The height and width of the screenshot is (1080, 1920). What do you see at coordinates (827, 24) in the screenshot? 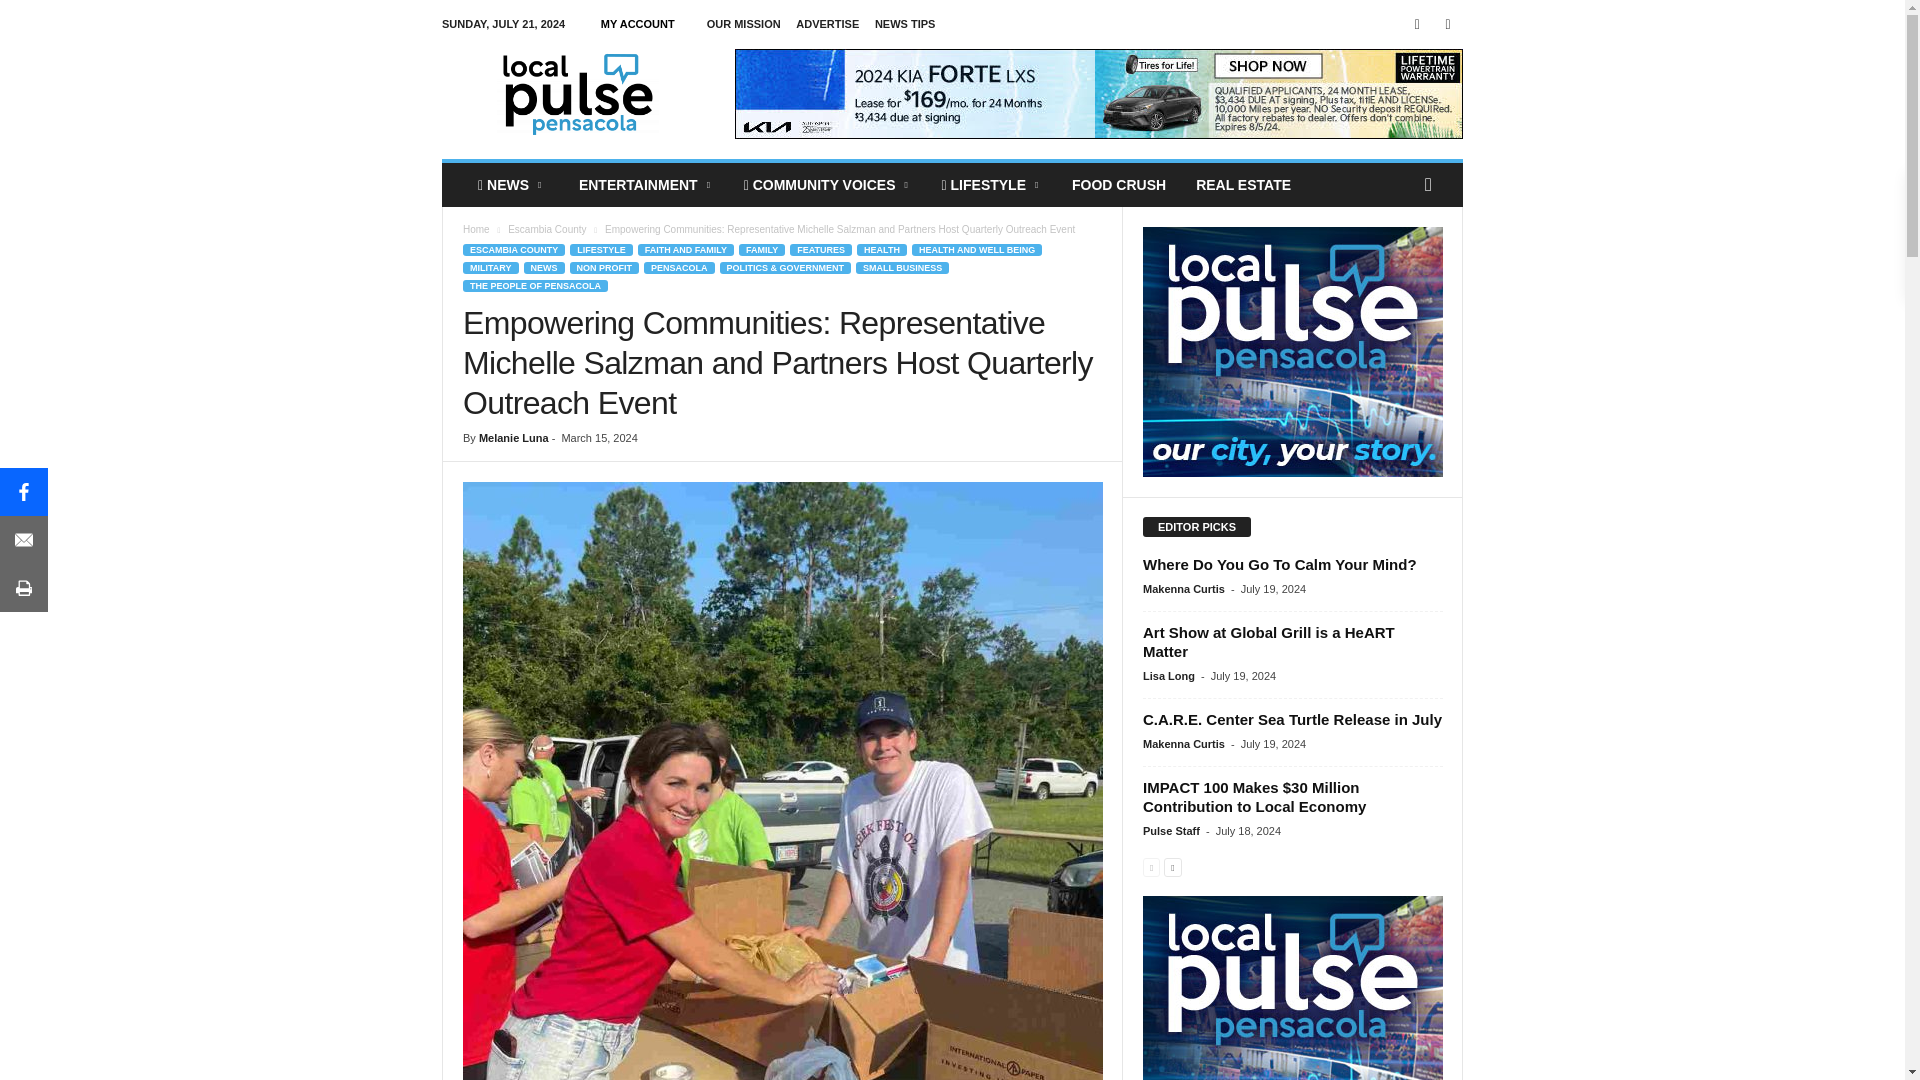
I see `ADVERTISE` at bounding box center [827, 24].